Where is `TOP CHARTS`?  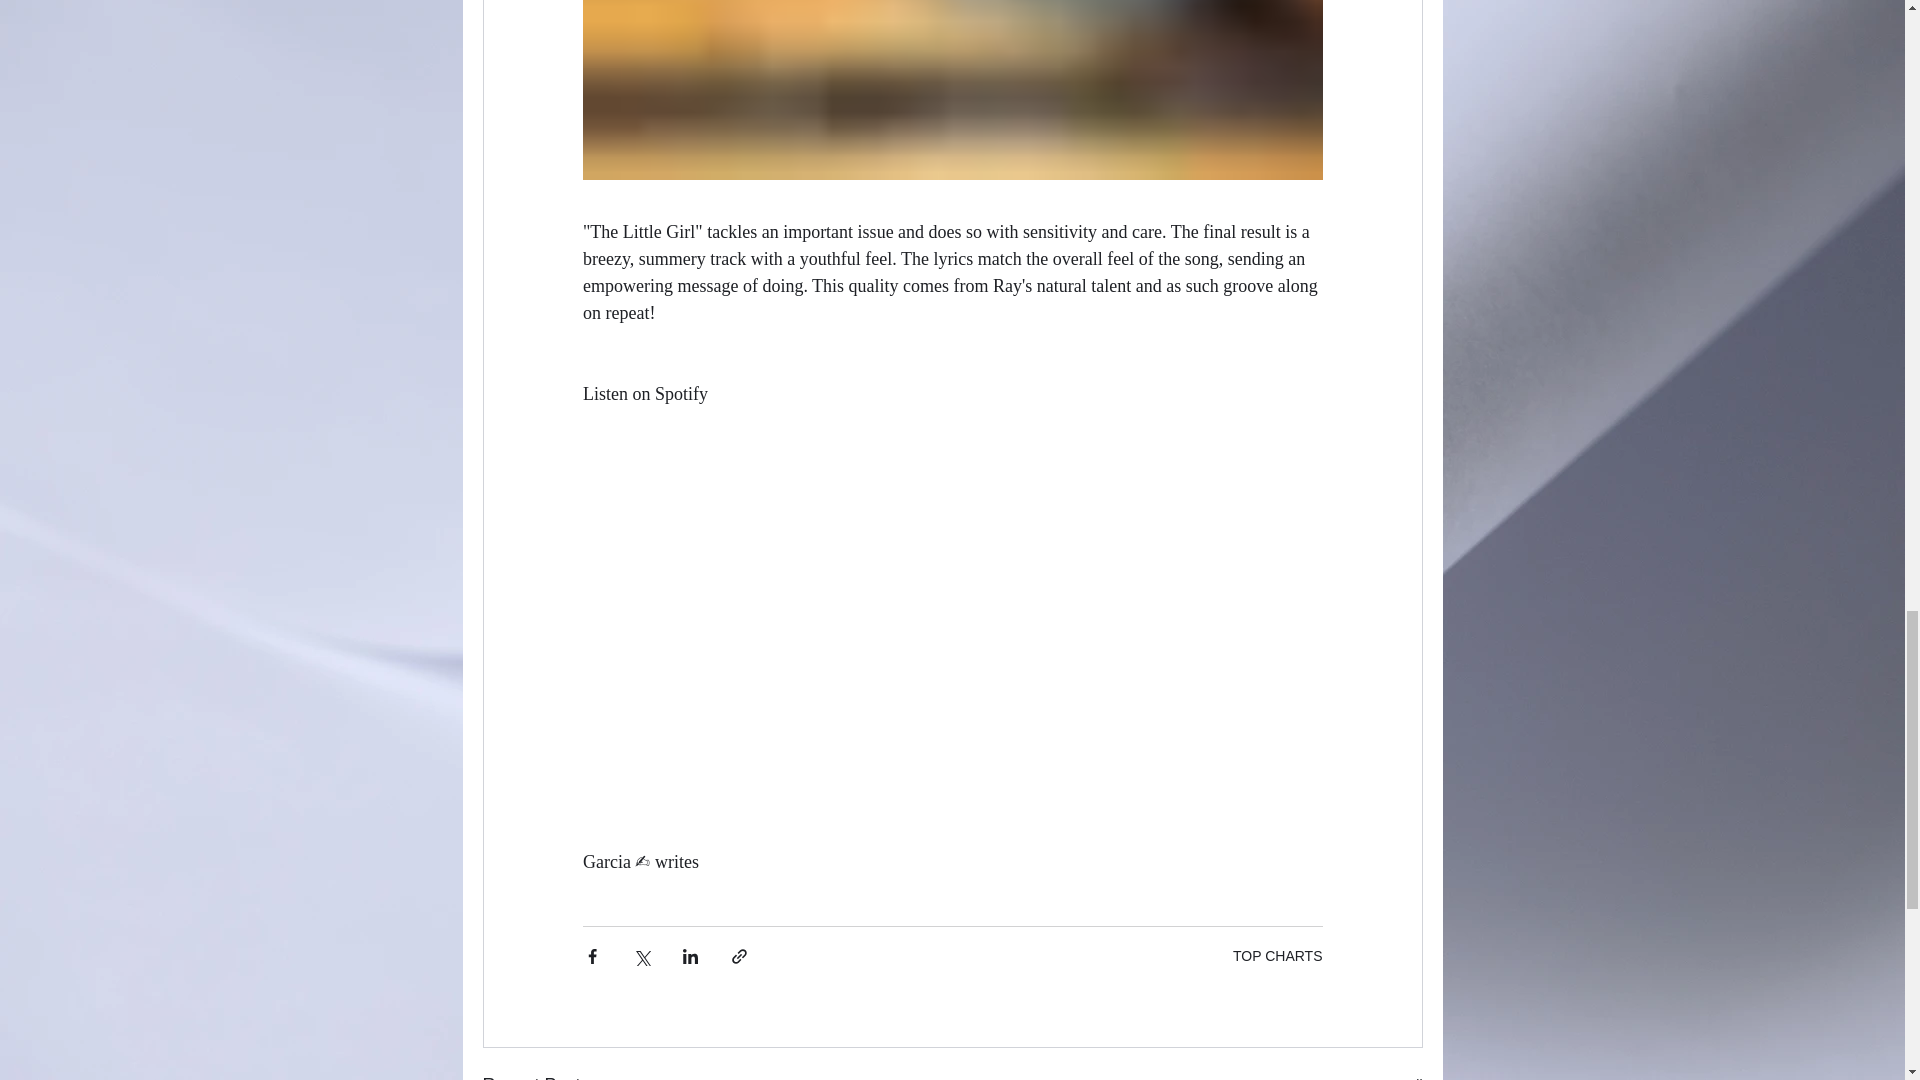
TOP CHARTS is located at coordinates (1277, 956).